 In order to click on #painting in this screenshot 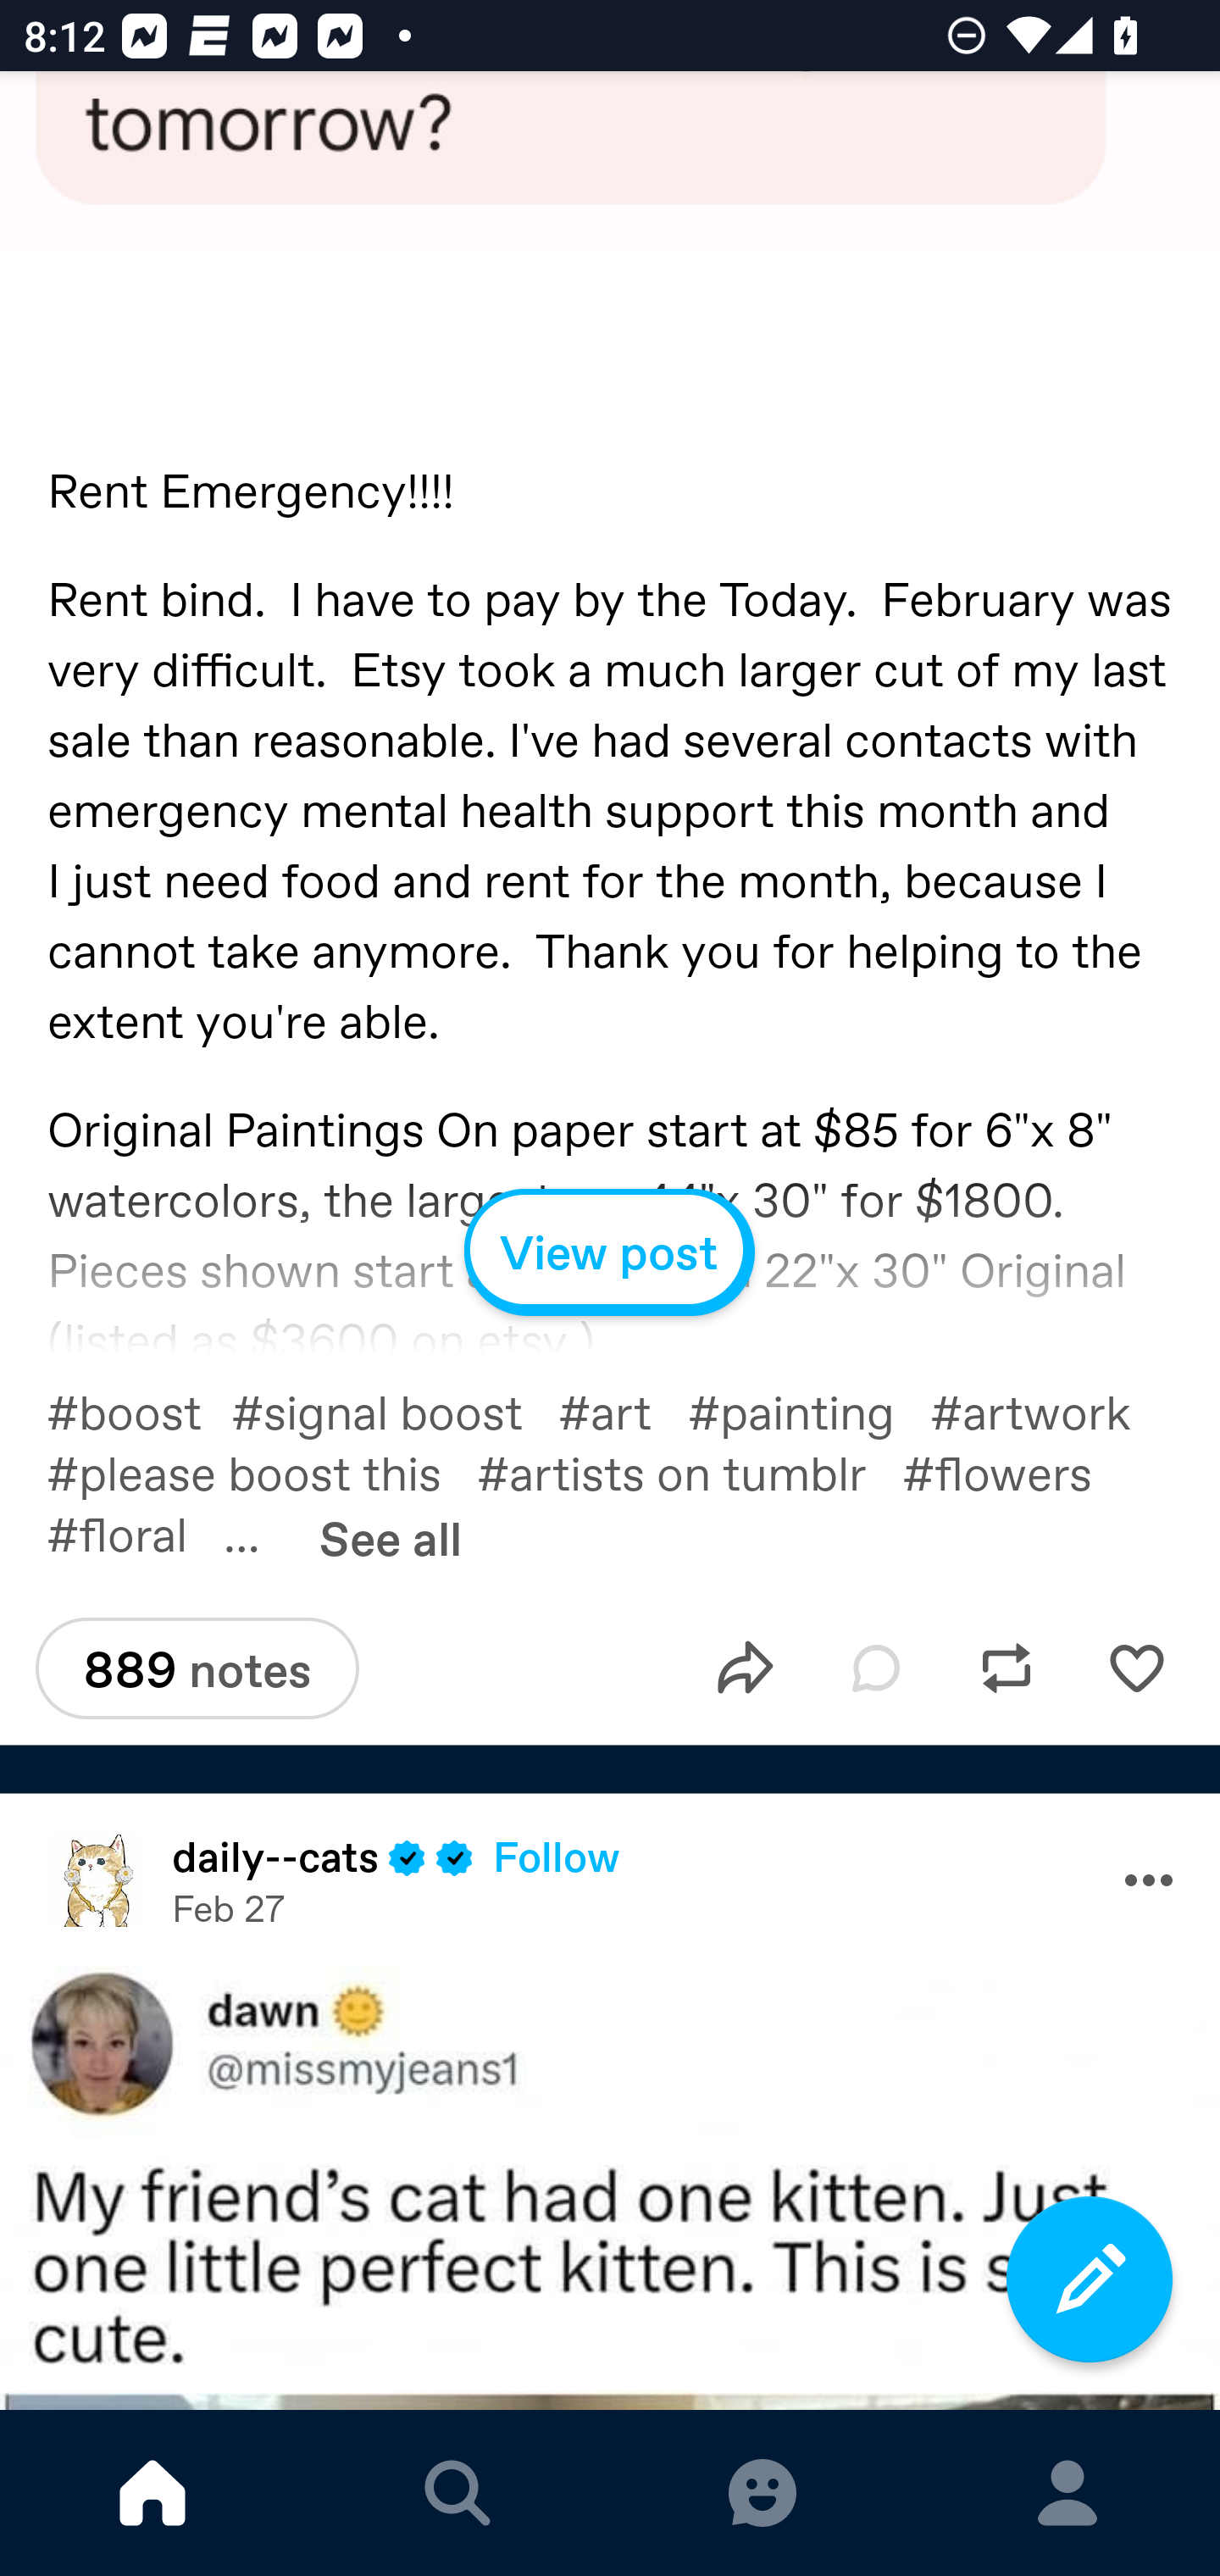, I will do `click(808, 1412)`.